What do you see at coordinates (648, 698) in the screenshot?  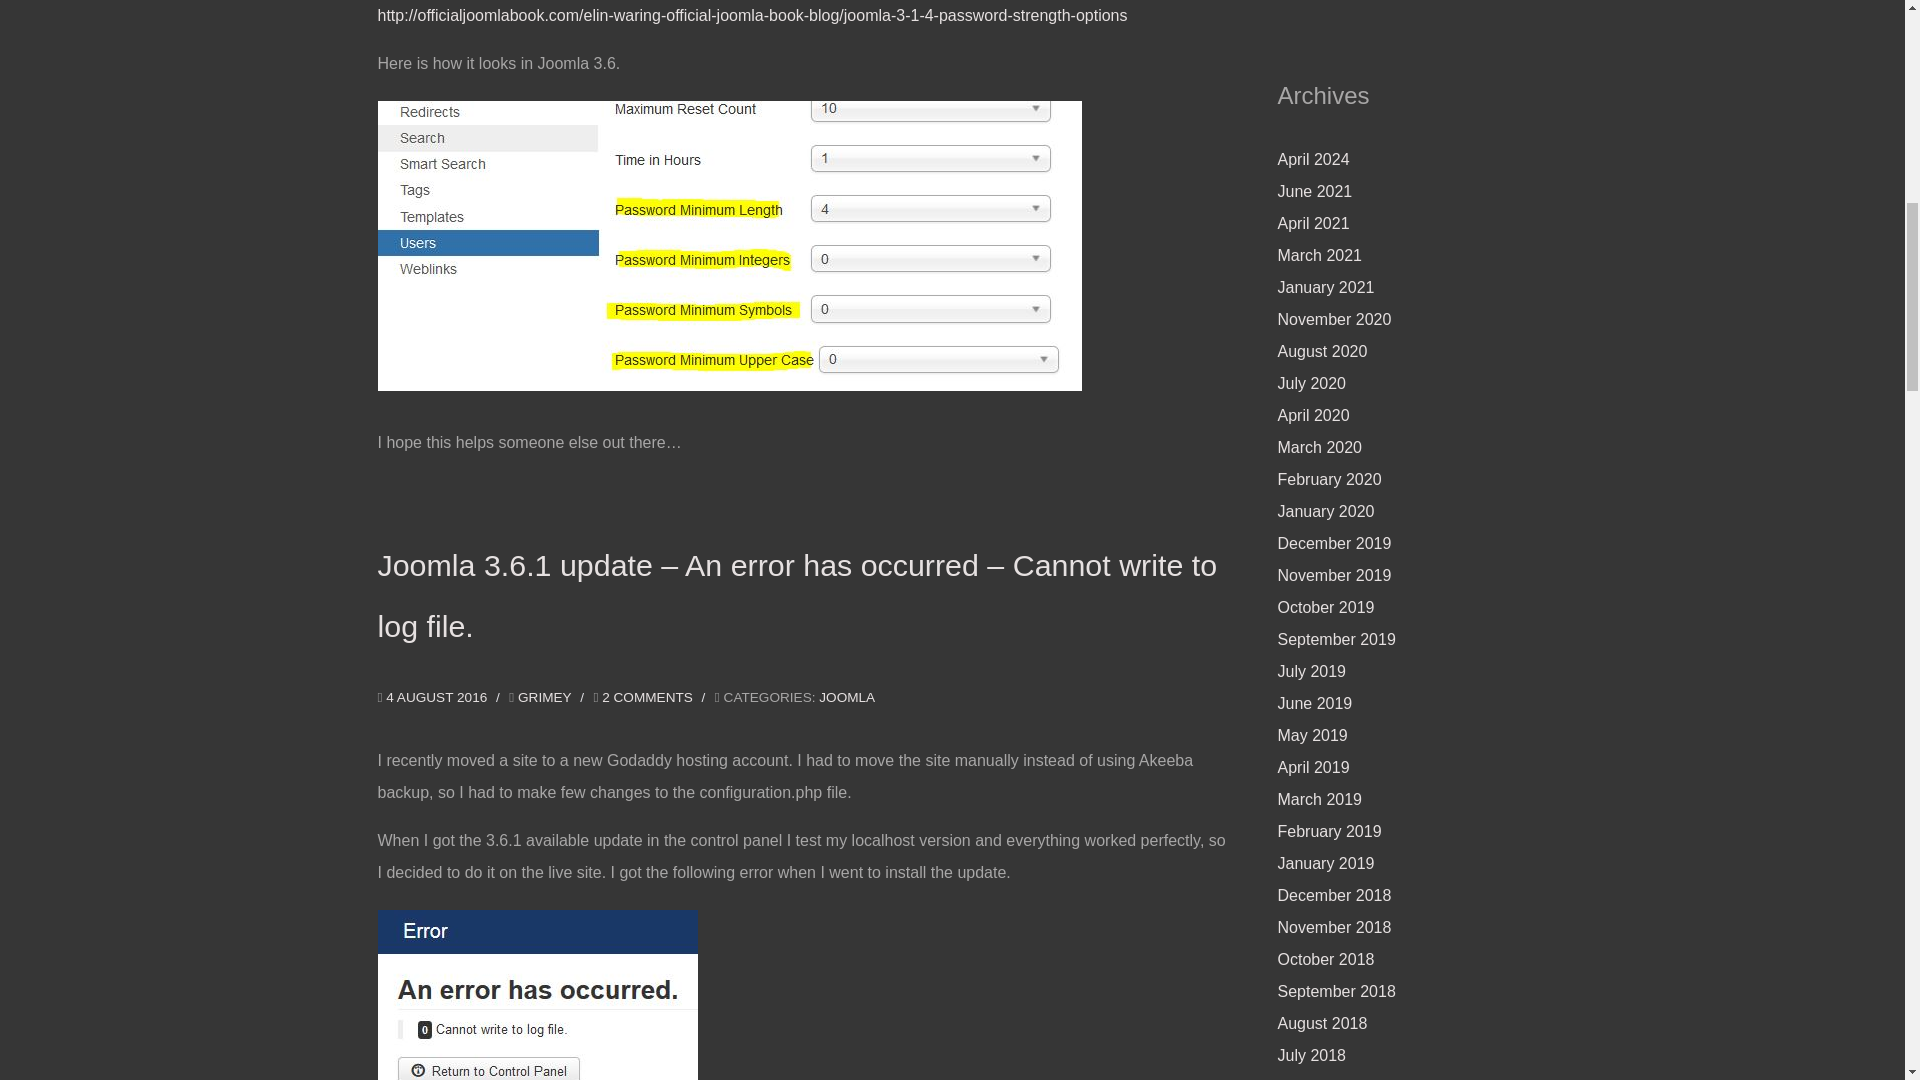 I see `2 COMMENTS` at bounding box center [648, 698].